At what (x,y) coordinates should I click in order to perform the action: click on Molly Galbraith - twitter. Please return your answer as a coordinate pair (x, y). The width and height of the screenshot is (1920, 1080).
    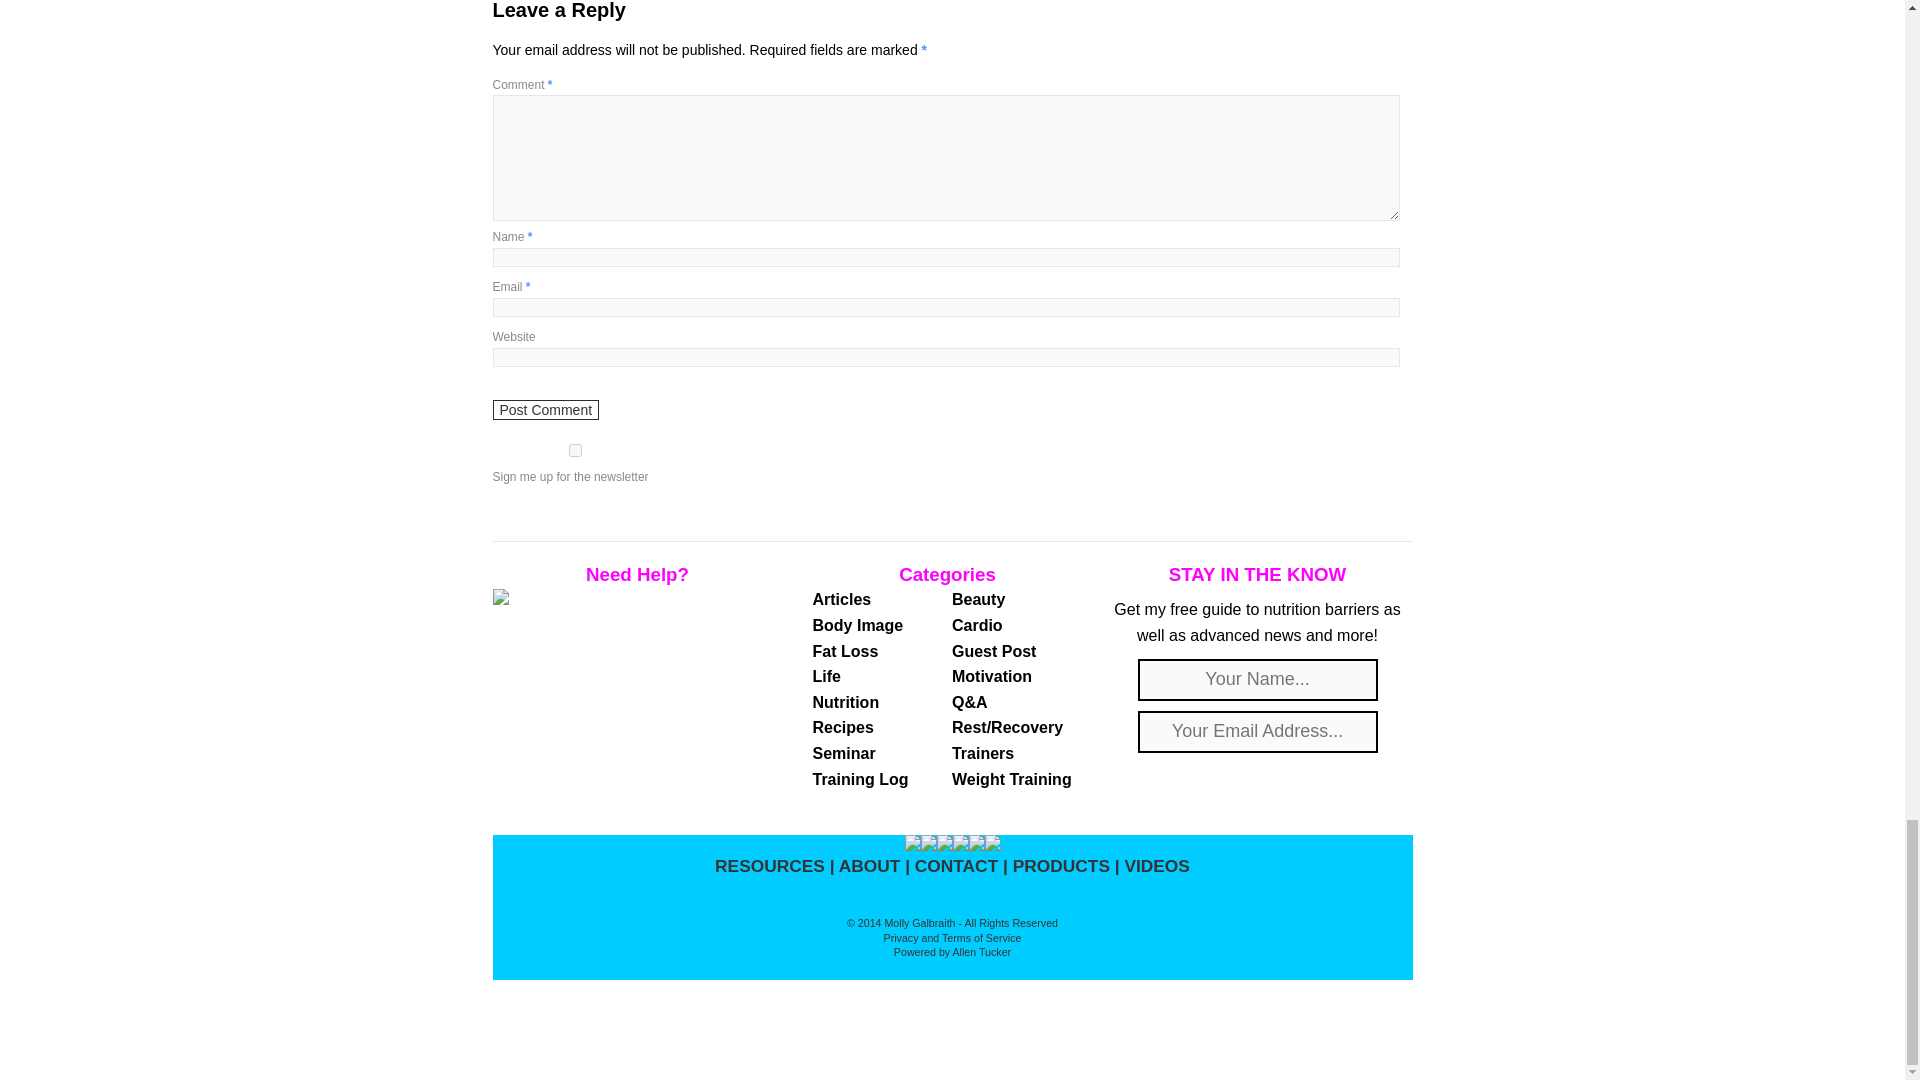
    Looking at the image, I should click on (928, 846).